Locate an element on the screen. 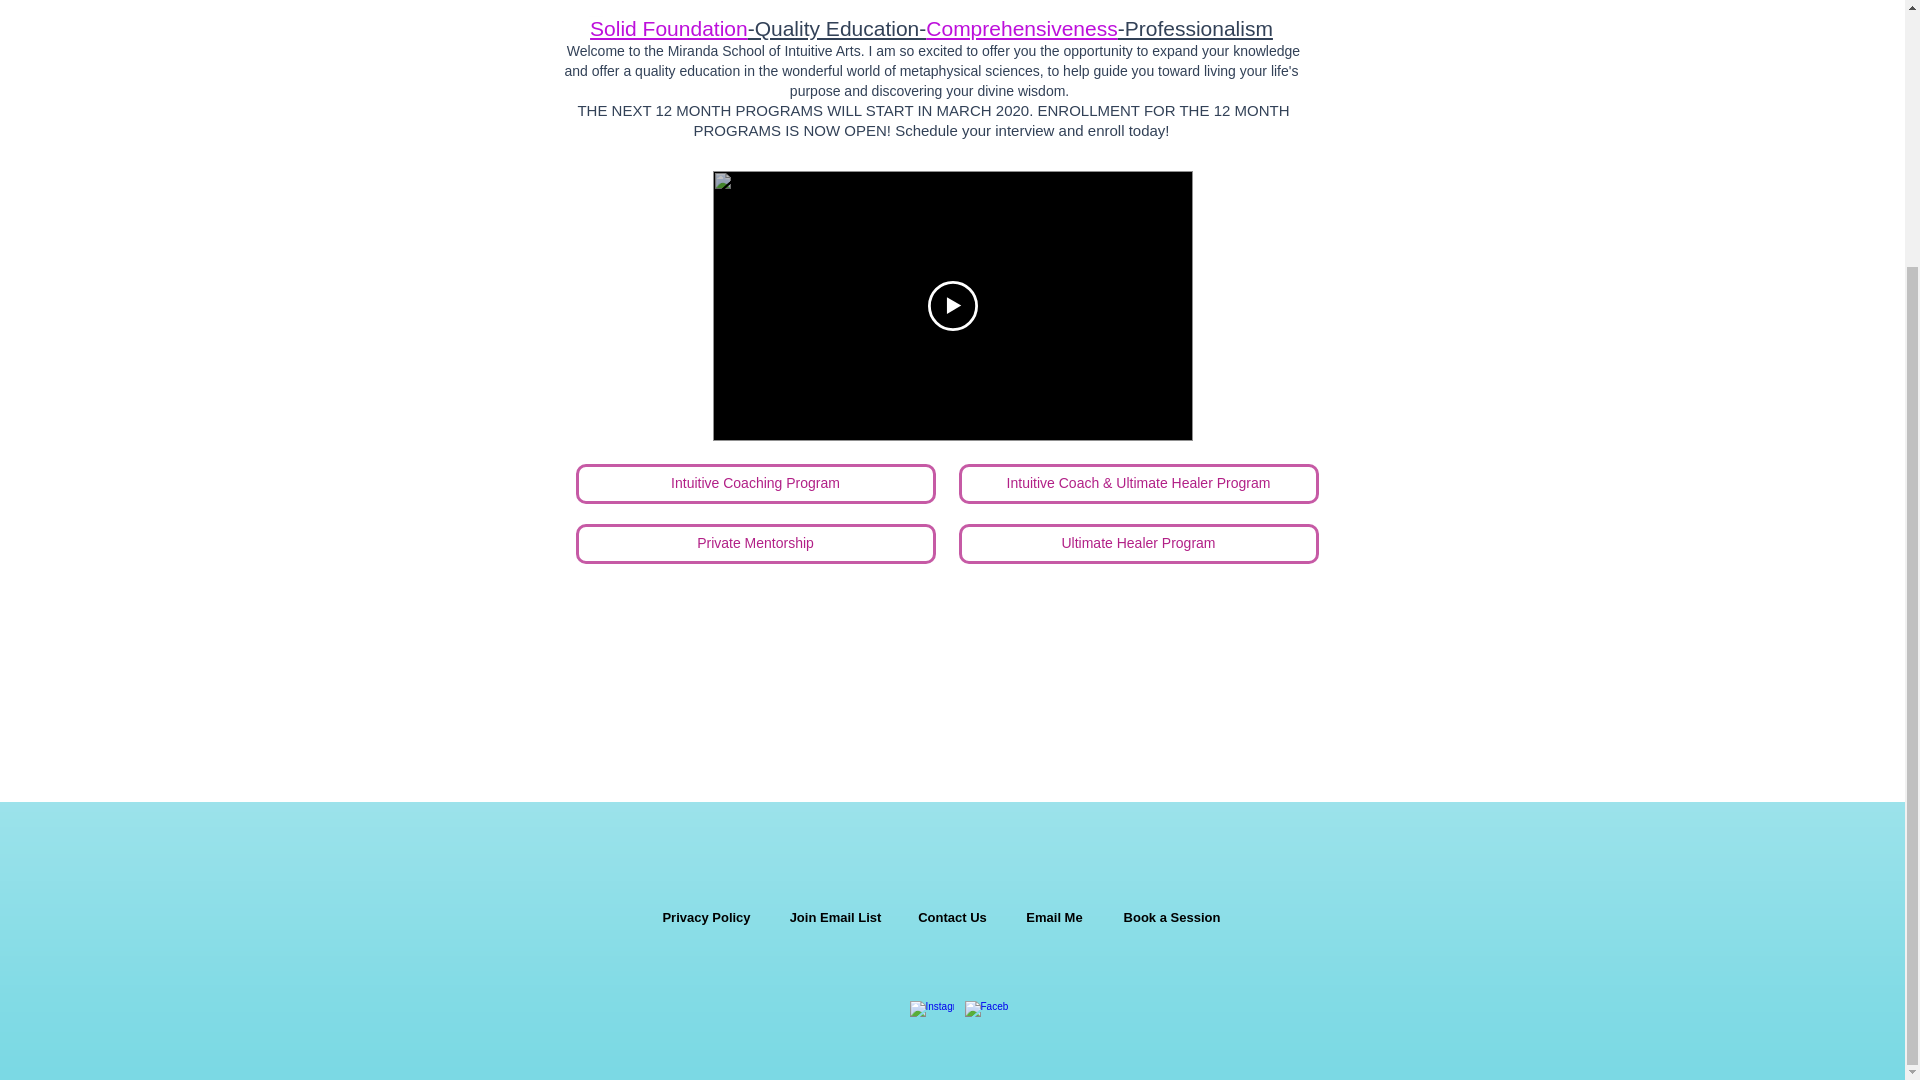  Book a Session is located at coordinates (1172, 918).